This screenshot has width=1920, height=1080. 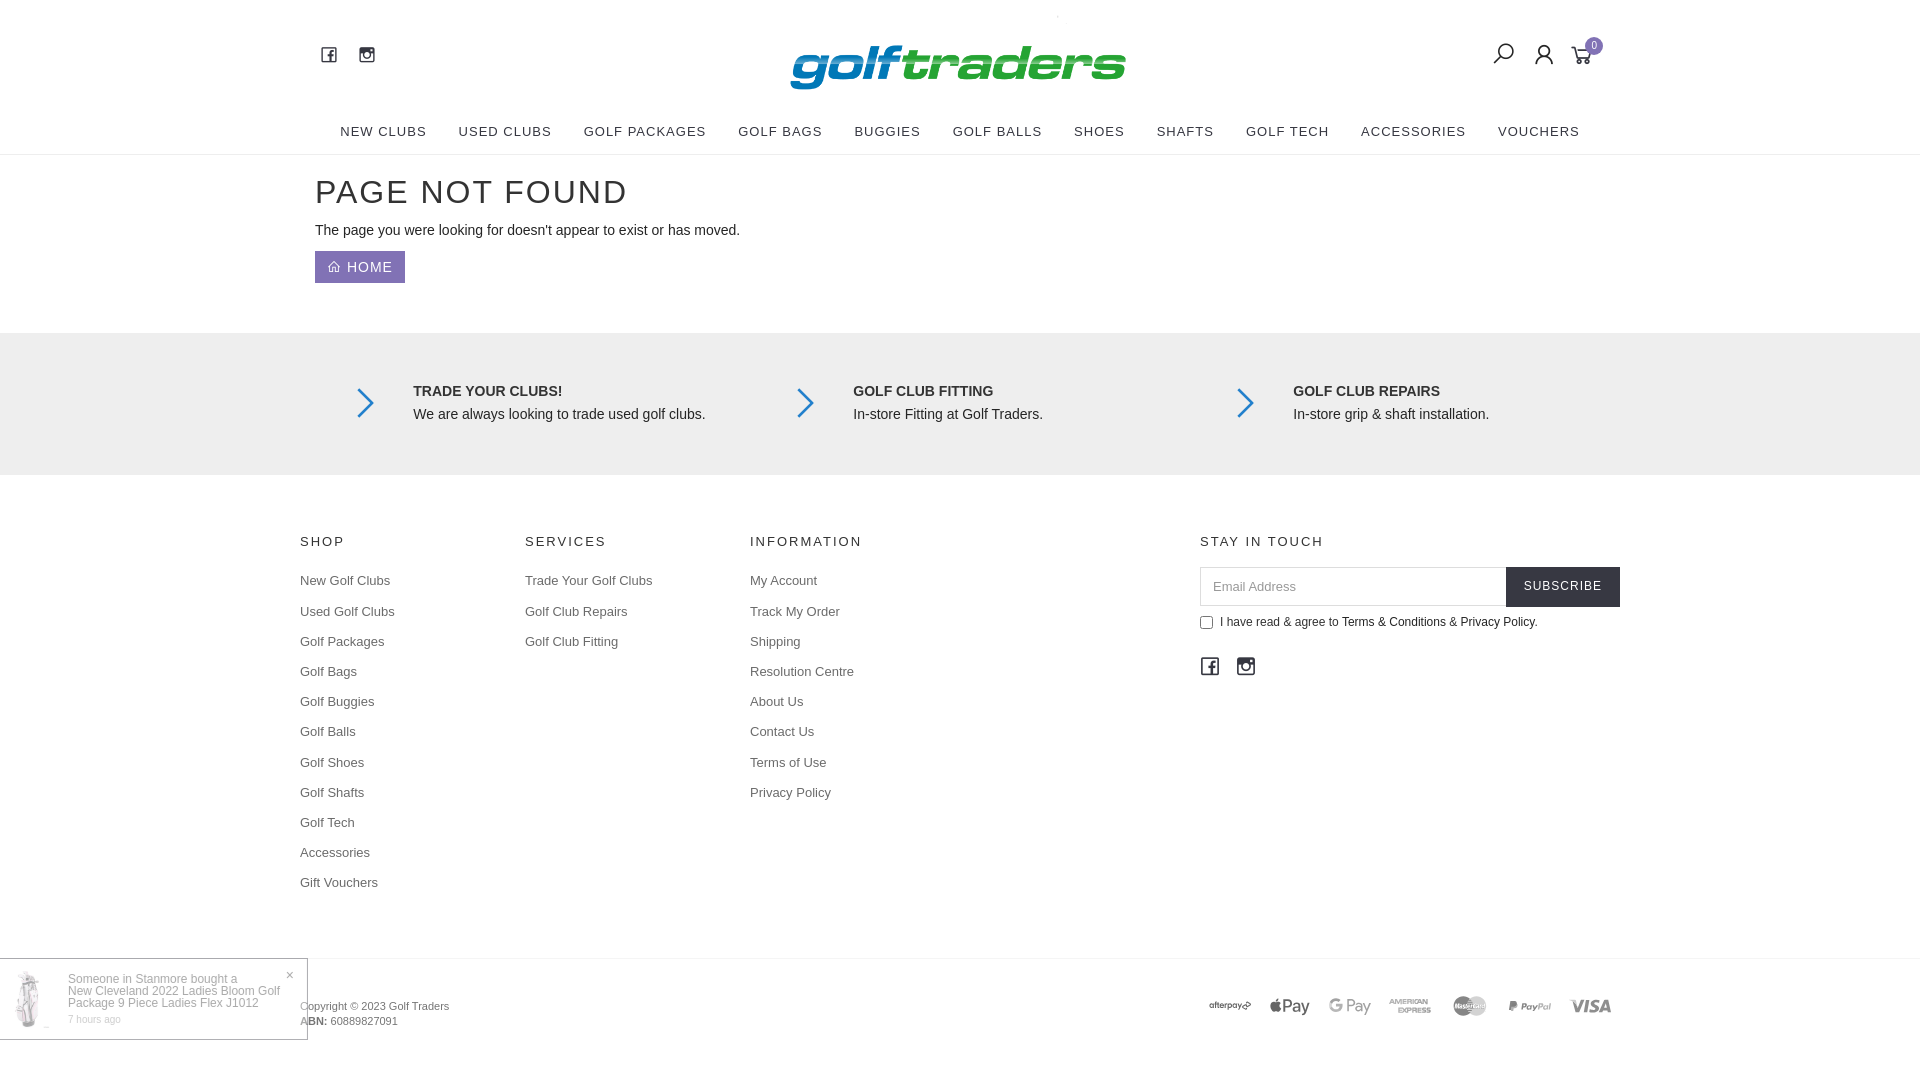 I want to click on Privacy Policy, so click(x=840, y=793).